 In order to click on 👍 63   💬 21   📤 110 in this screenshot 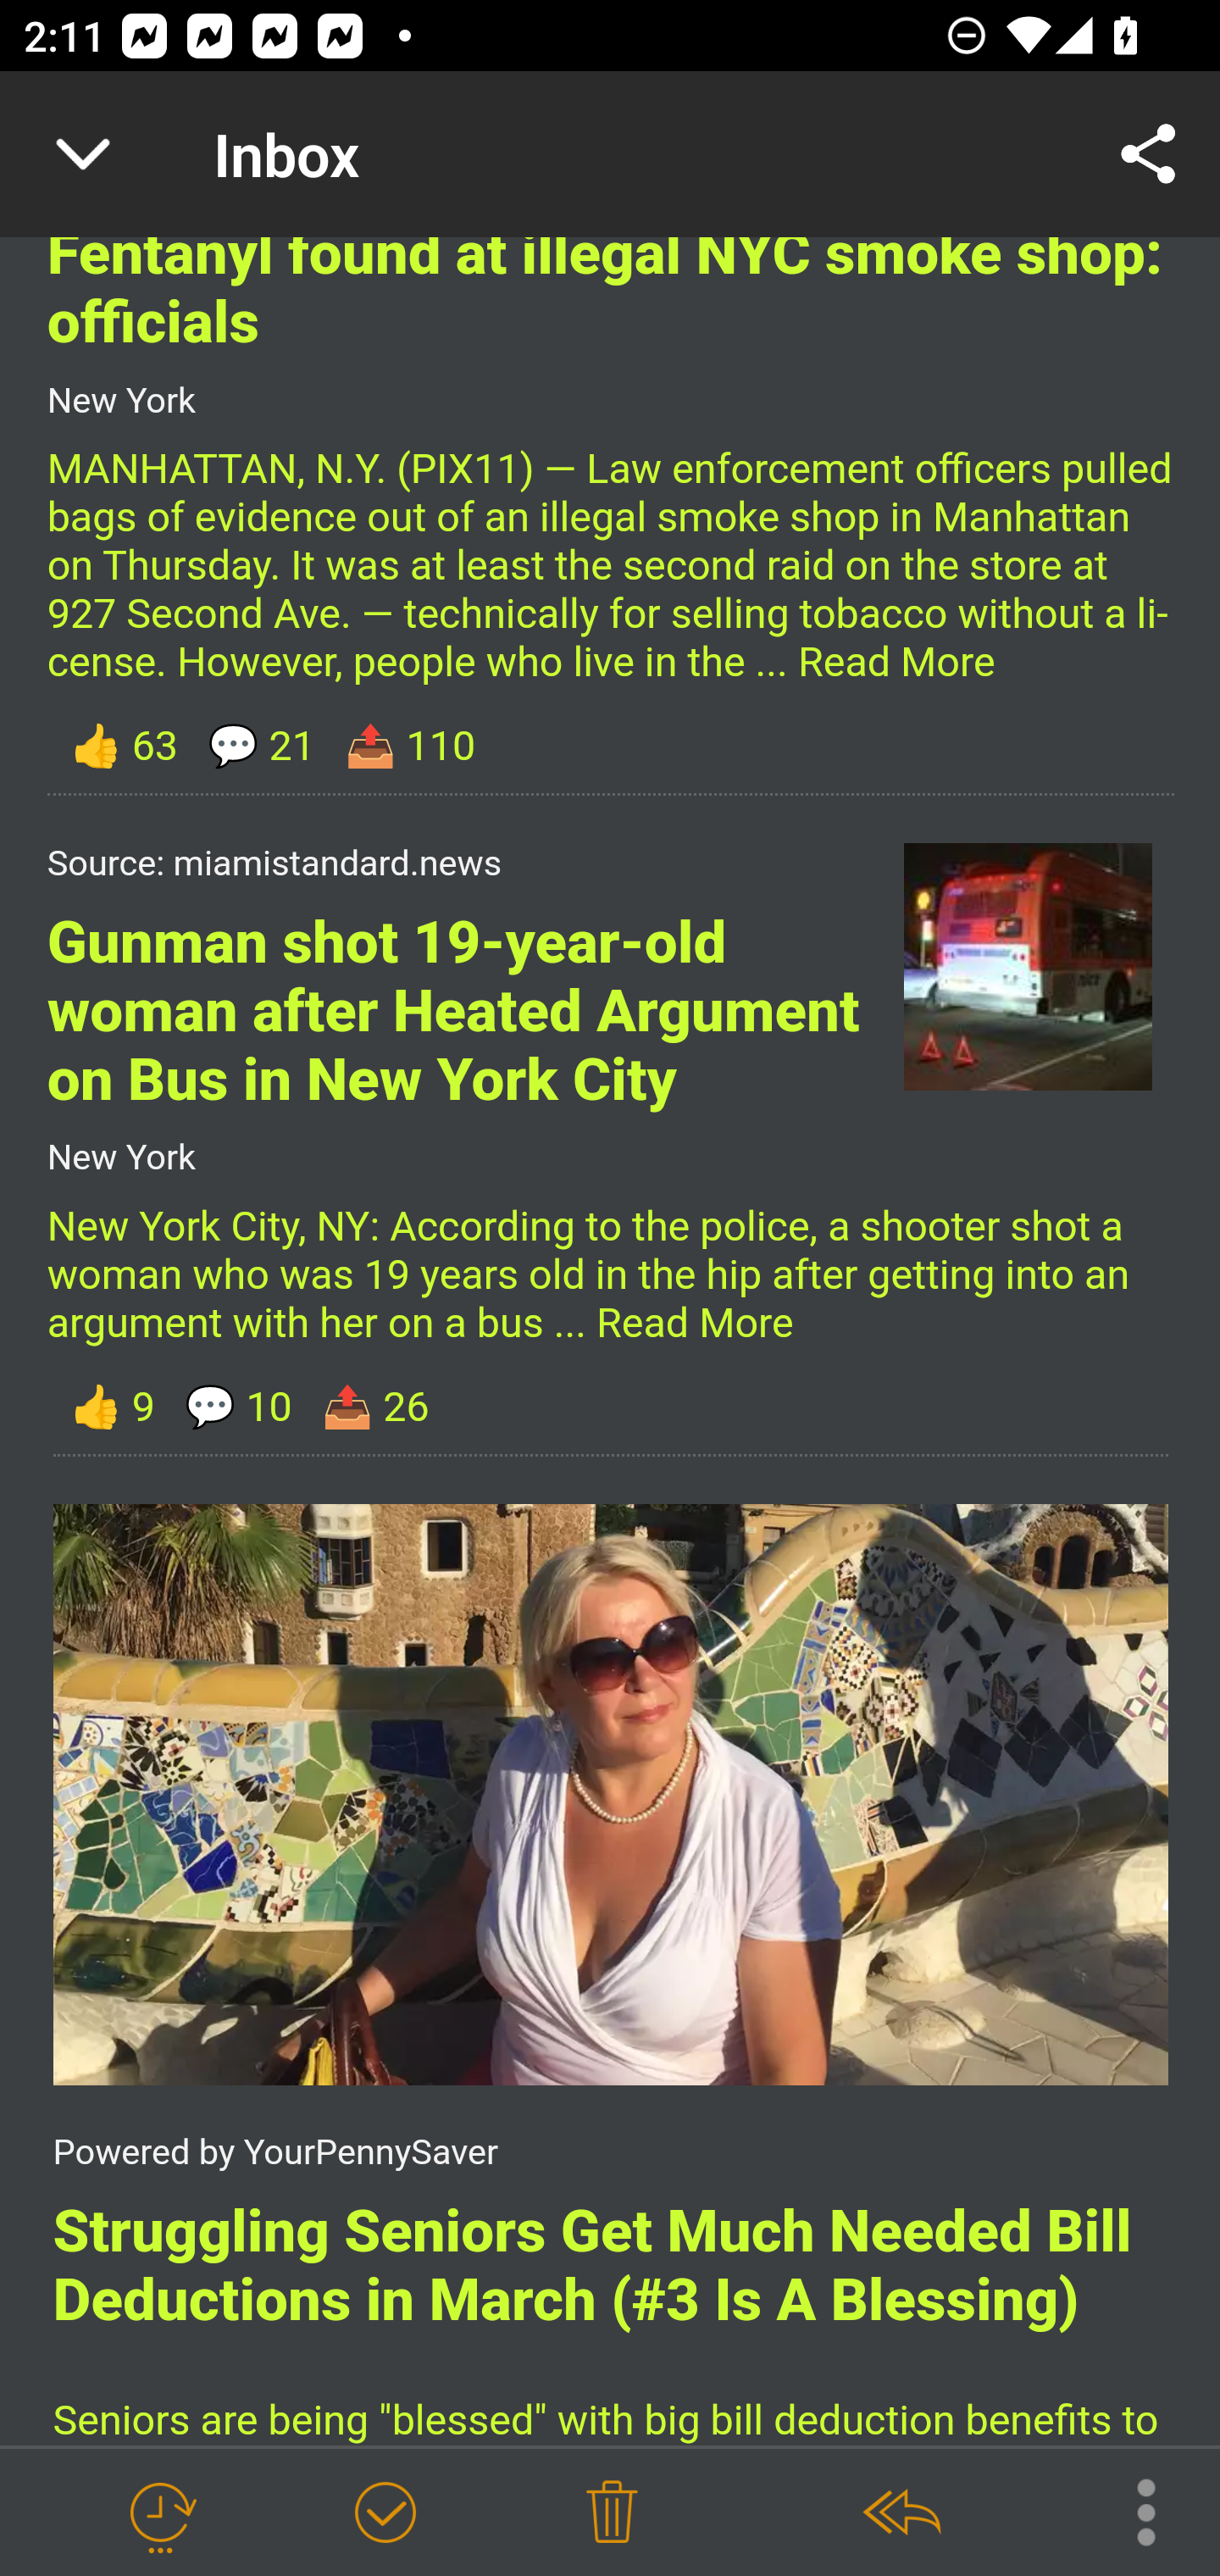, I will do `click(610, 747)`.